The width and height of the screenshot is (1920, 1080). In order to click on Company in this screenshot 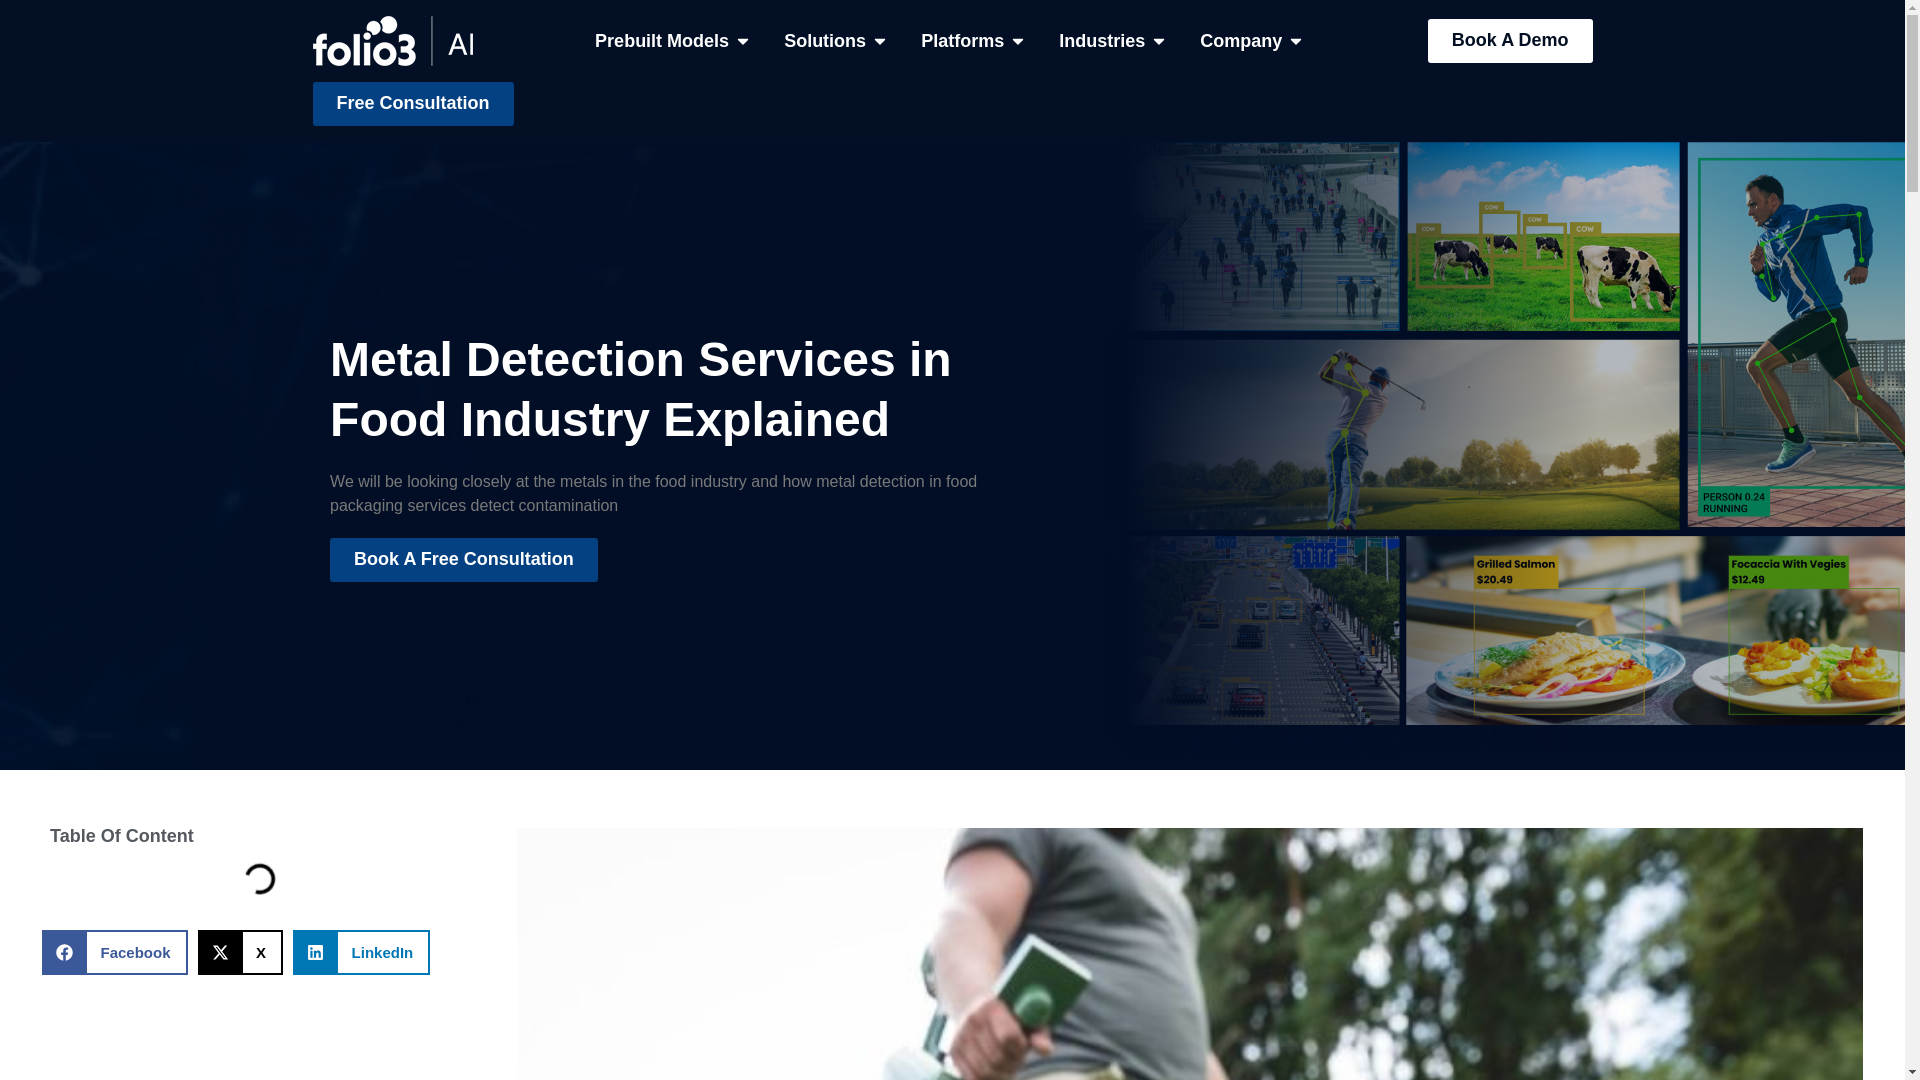, I will do `click(1241, 1)`.